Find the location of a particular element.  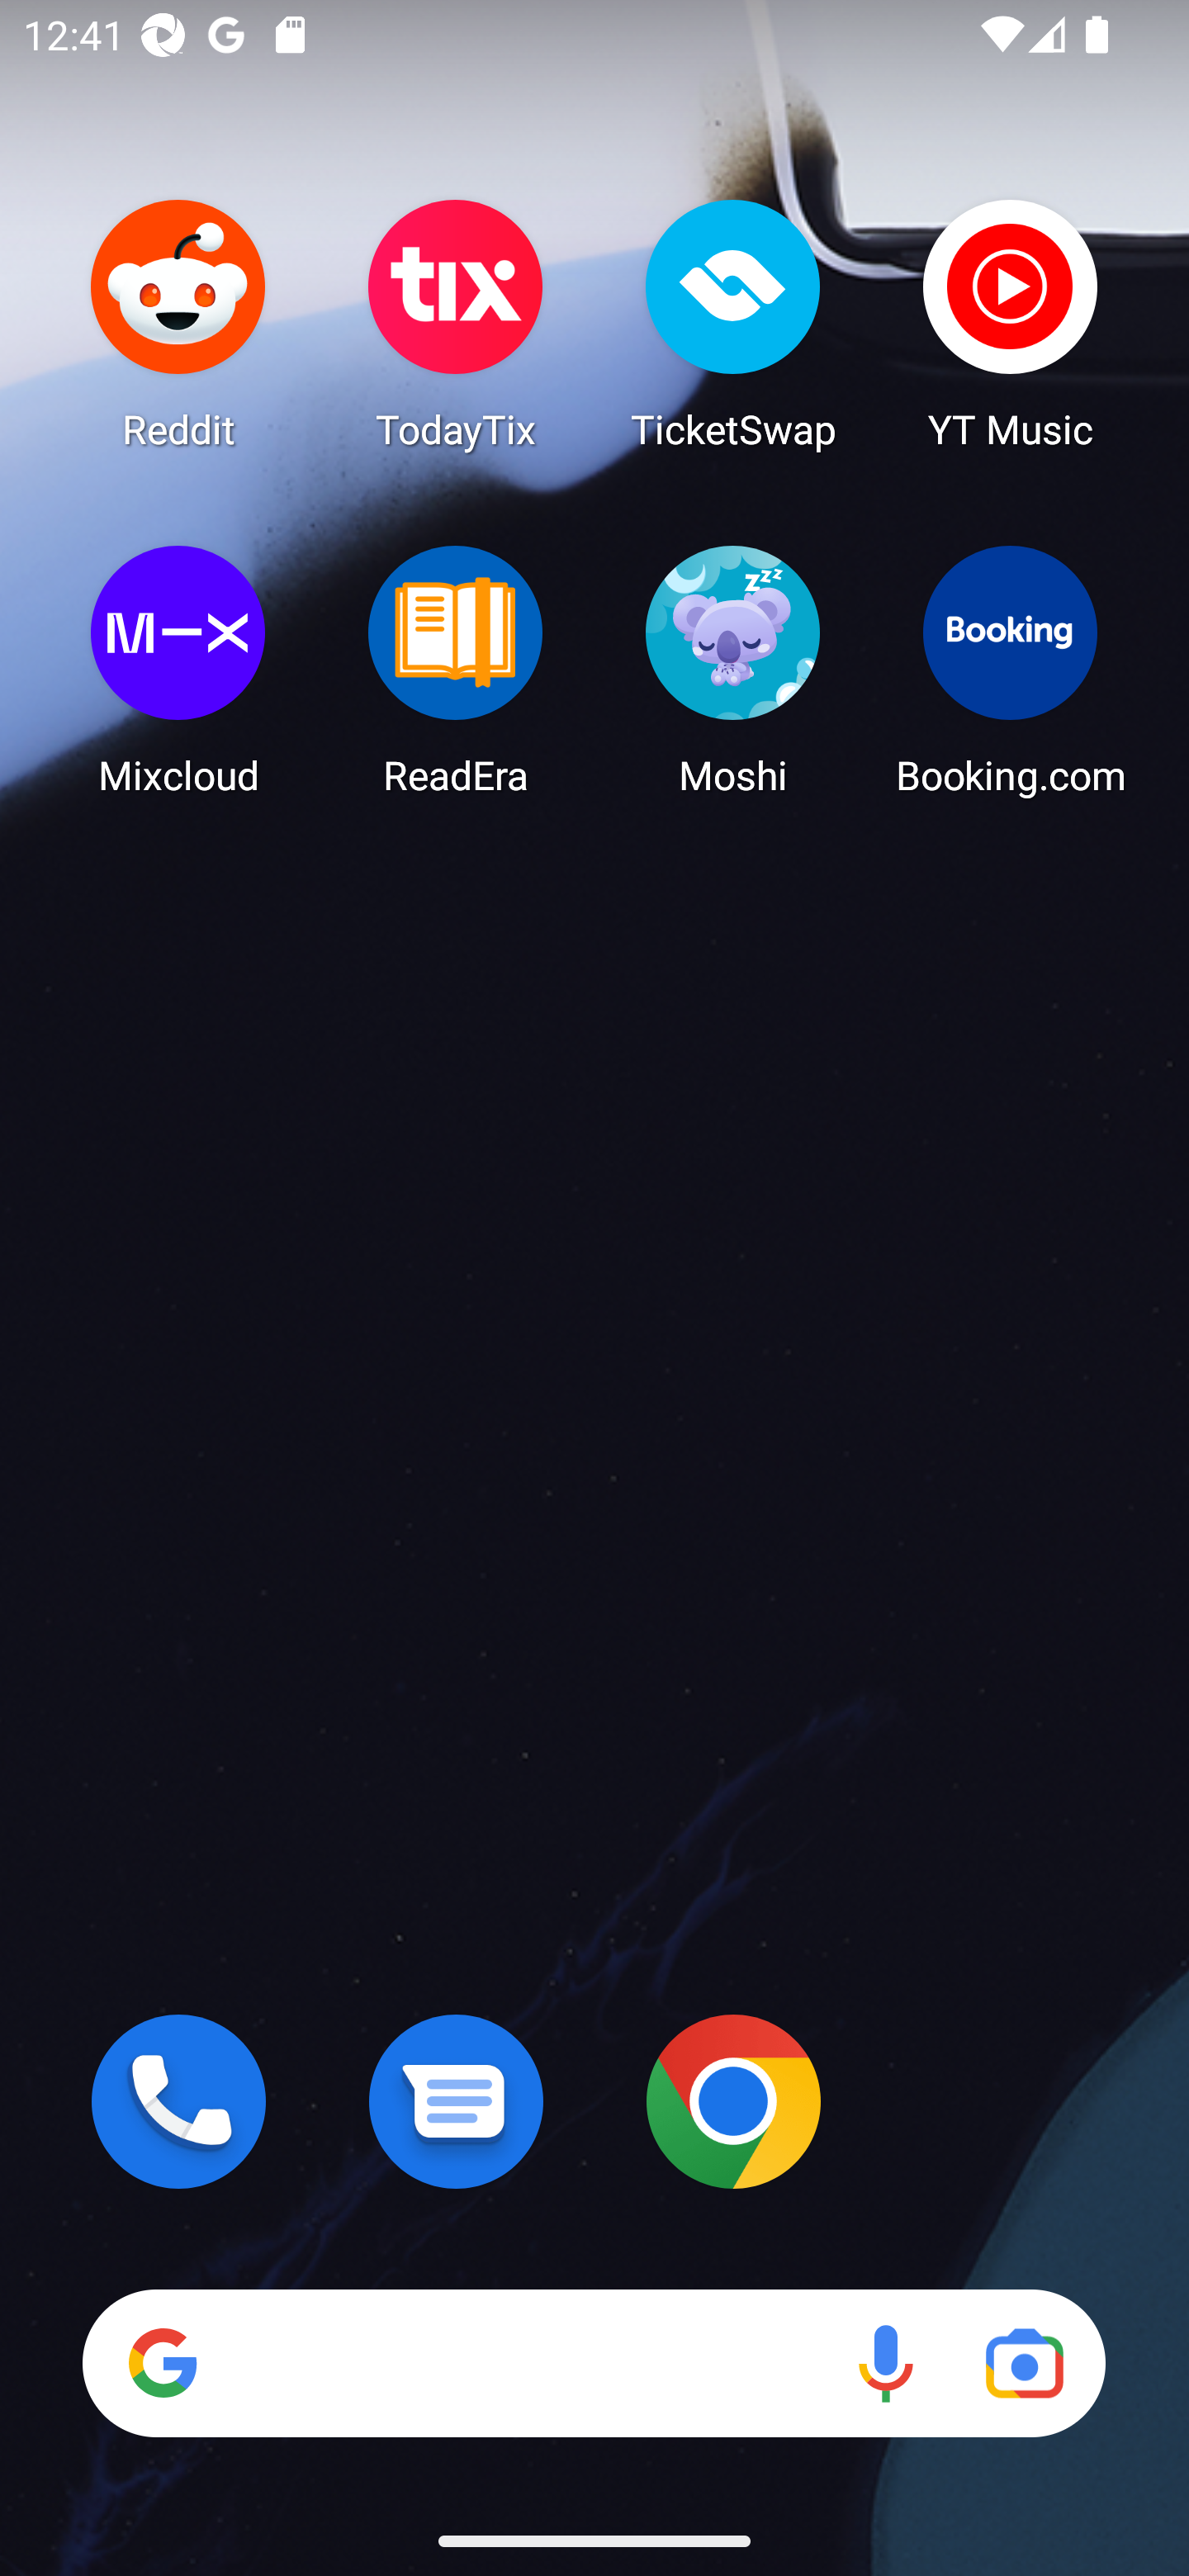

Search Voice search Google Lens is located at coordinates (594, 2363).